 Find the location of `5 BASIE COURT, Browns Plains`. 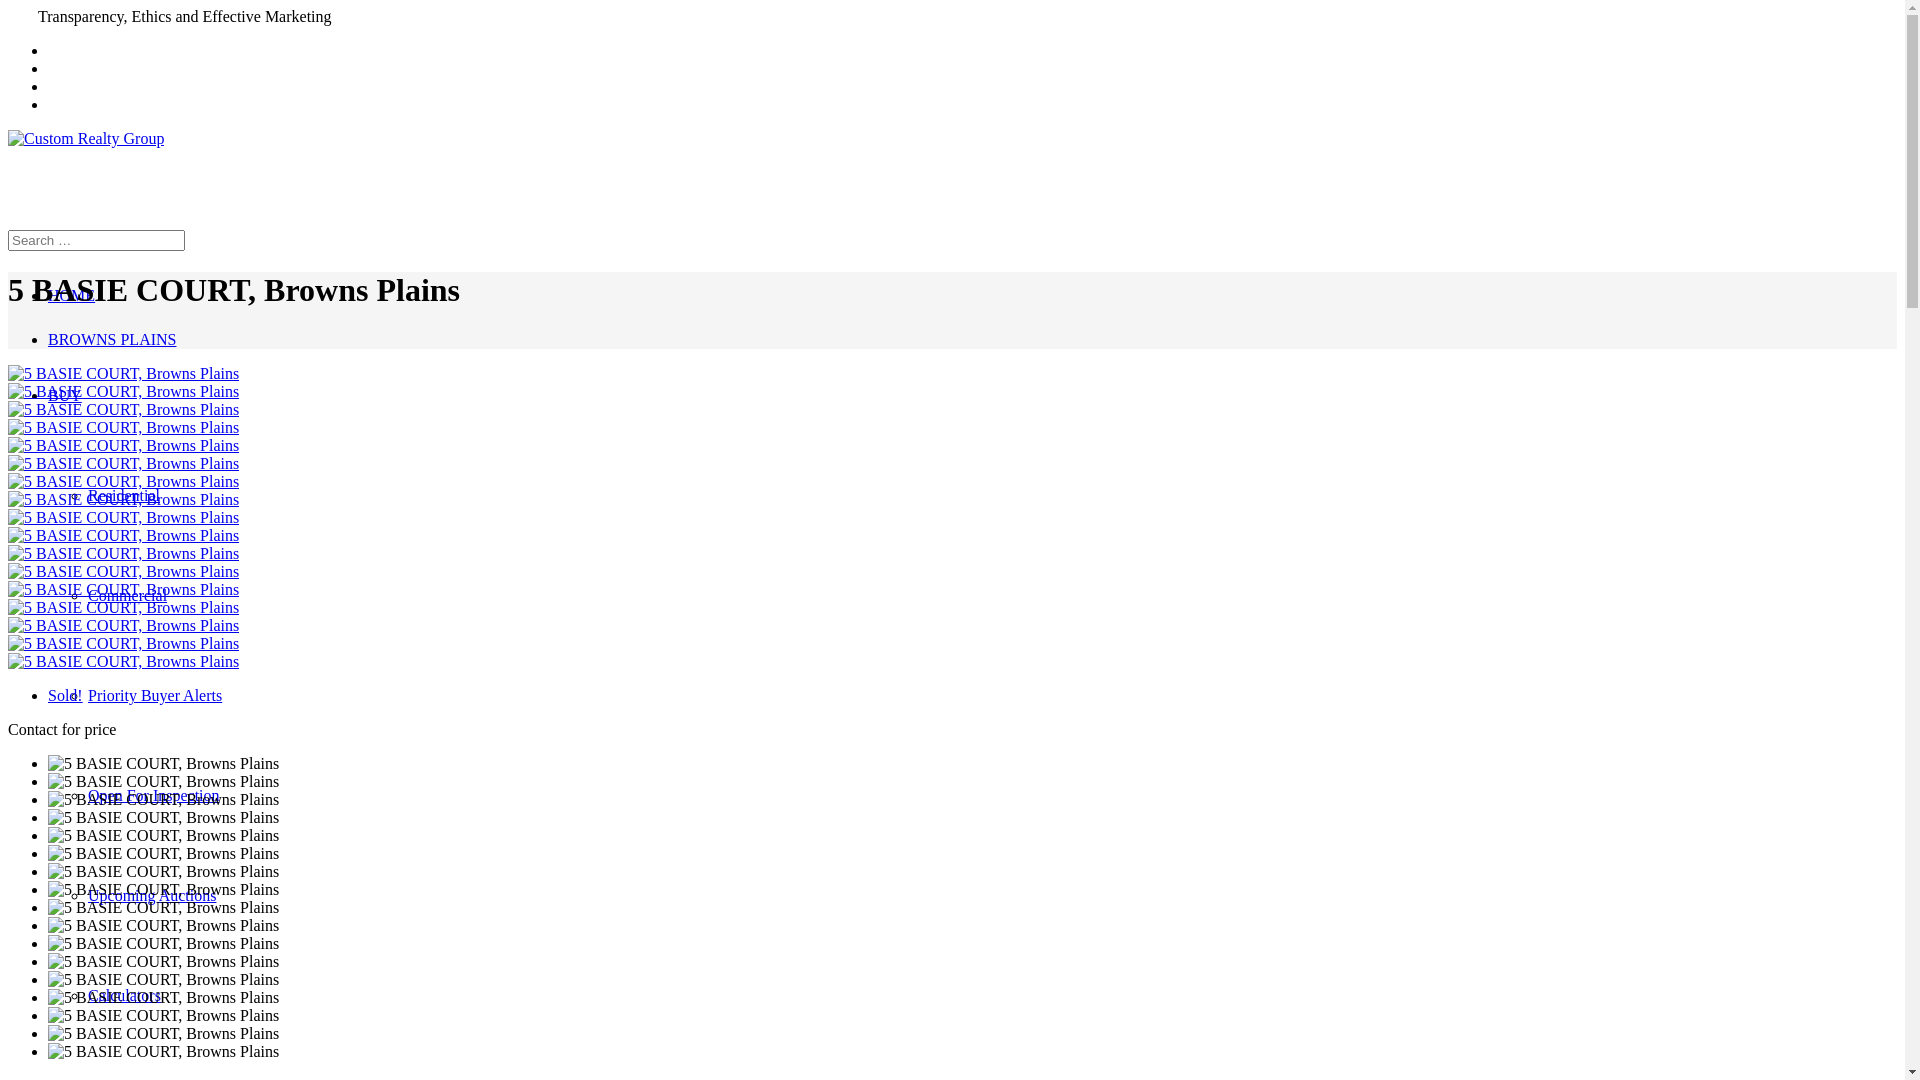

5 BASIE COURT, Browns Plains is located at coordinates (124, 590).